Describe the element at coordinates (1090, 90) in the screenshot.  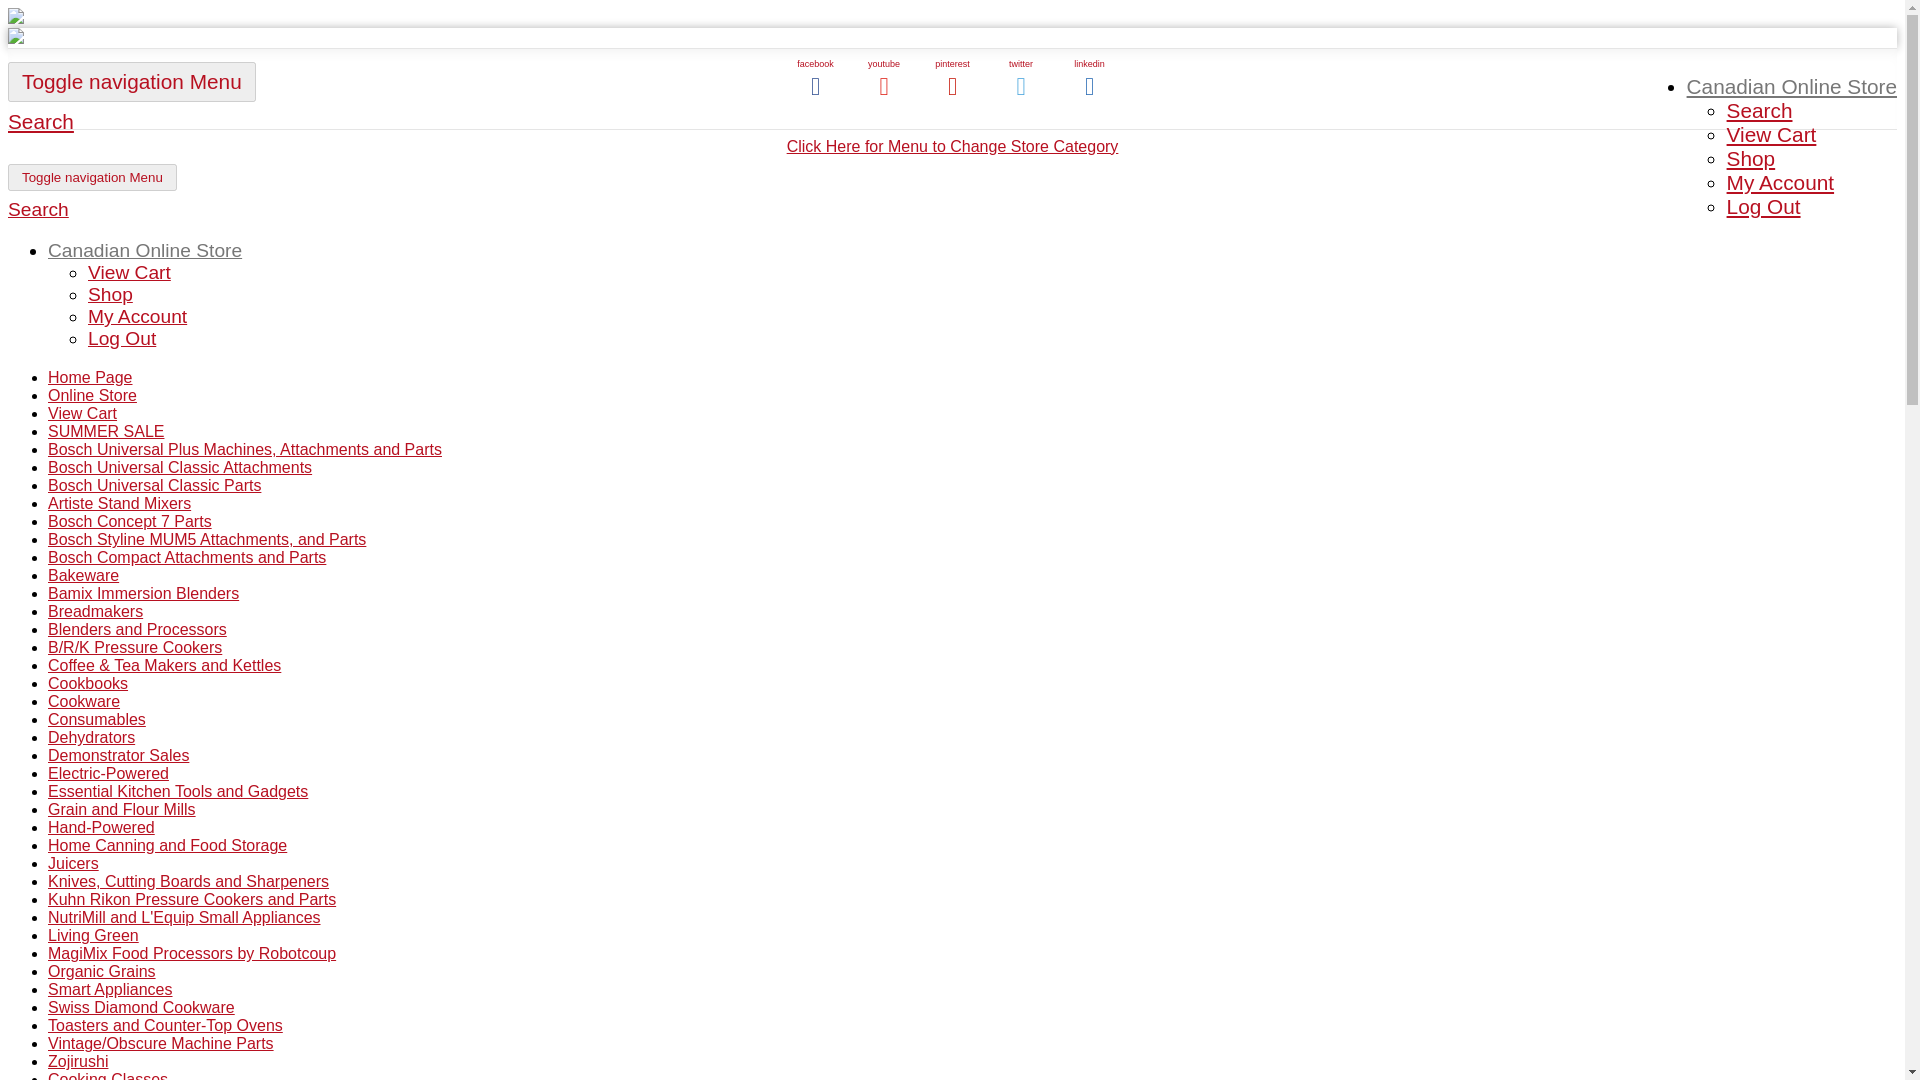
I see `linkedin` at that location.